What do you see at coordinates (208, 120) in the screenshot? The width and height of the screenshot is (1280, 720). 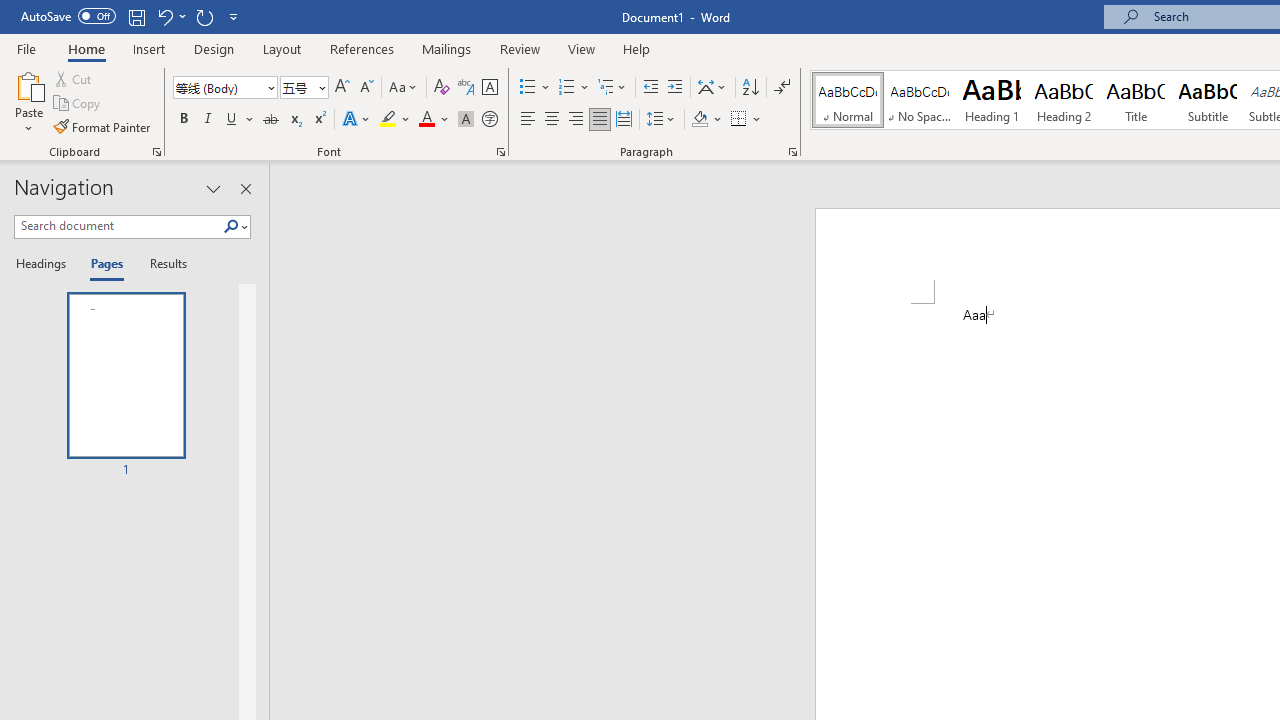 I see `Italic` at bounding box center [208, 120].